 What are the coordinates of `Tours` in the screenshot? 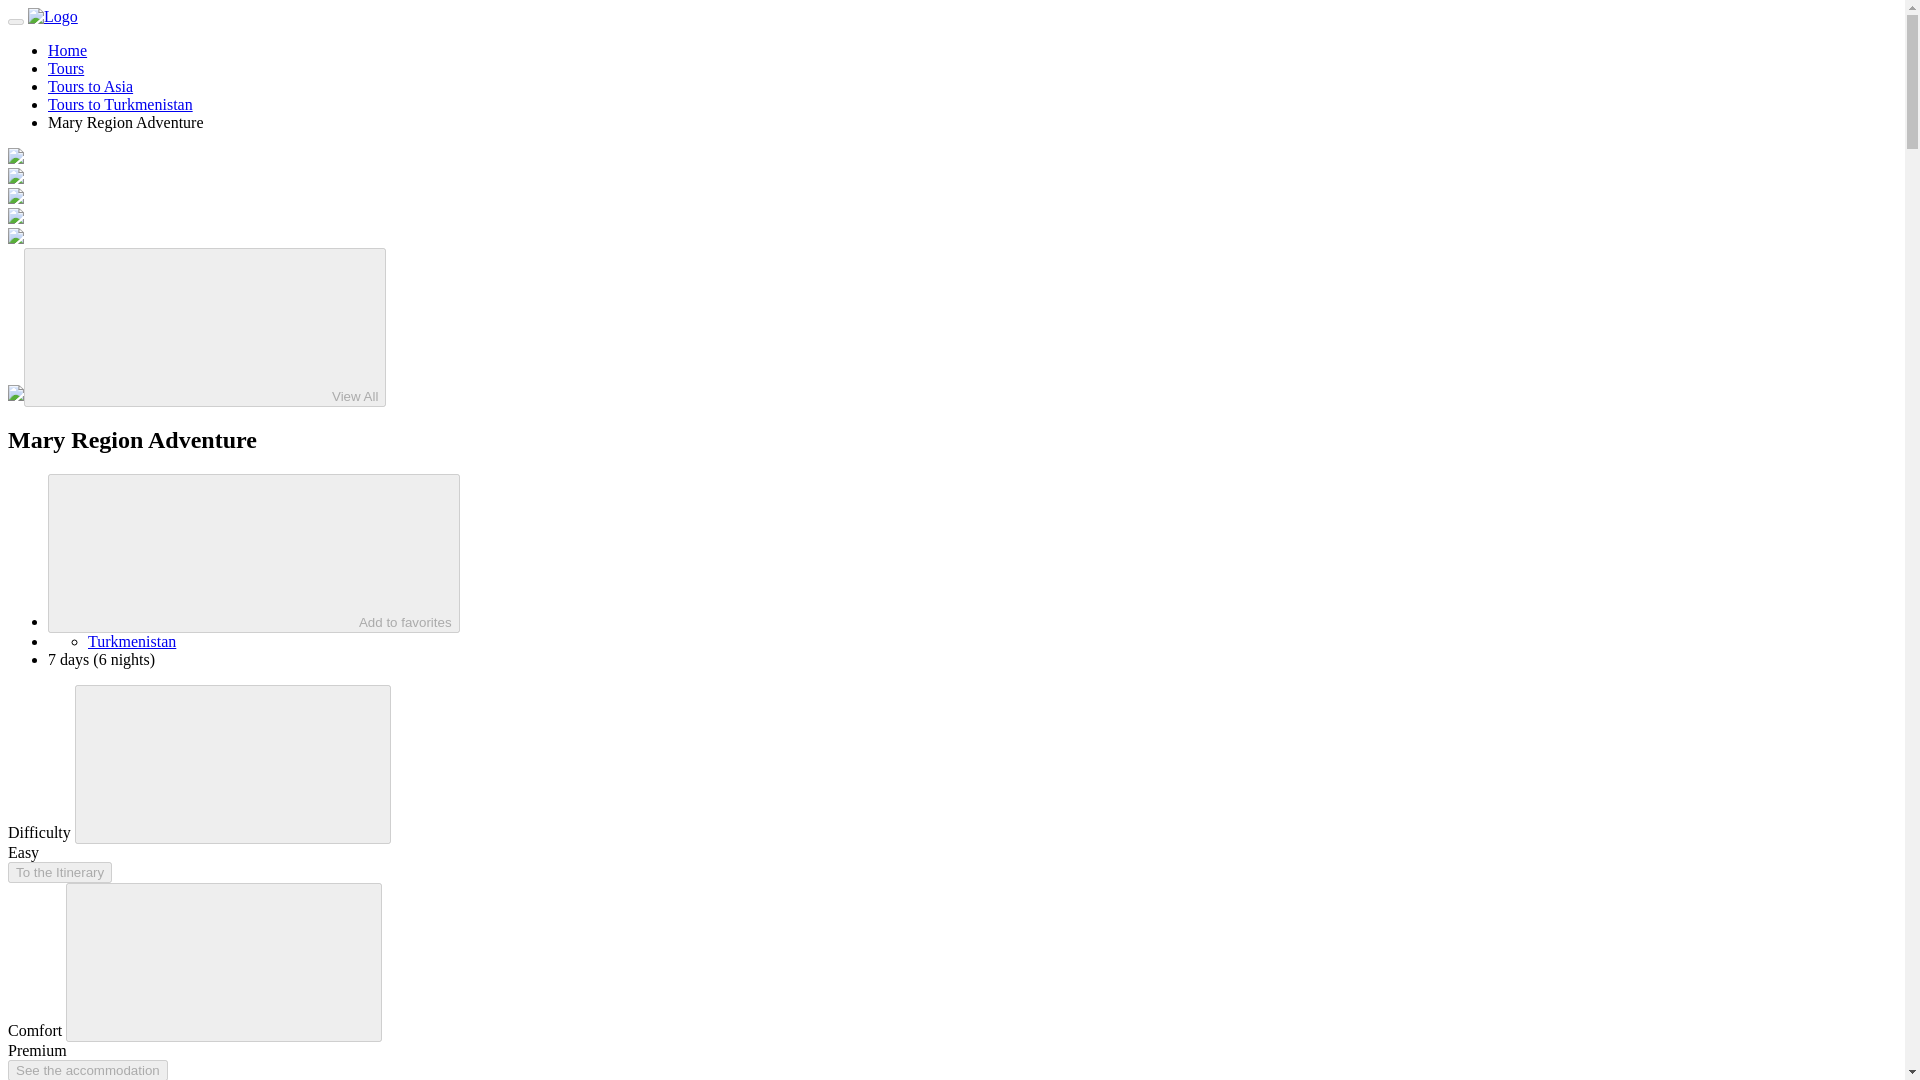 It's located at (66, 68).